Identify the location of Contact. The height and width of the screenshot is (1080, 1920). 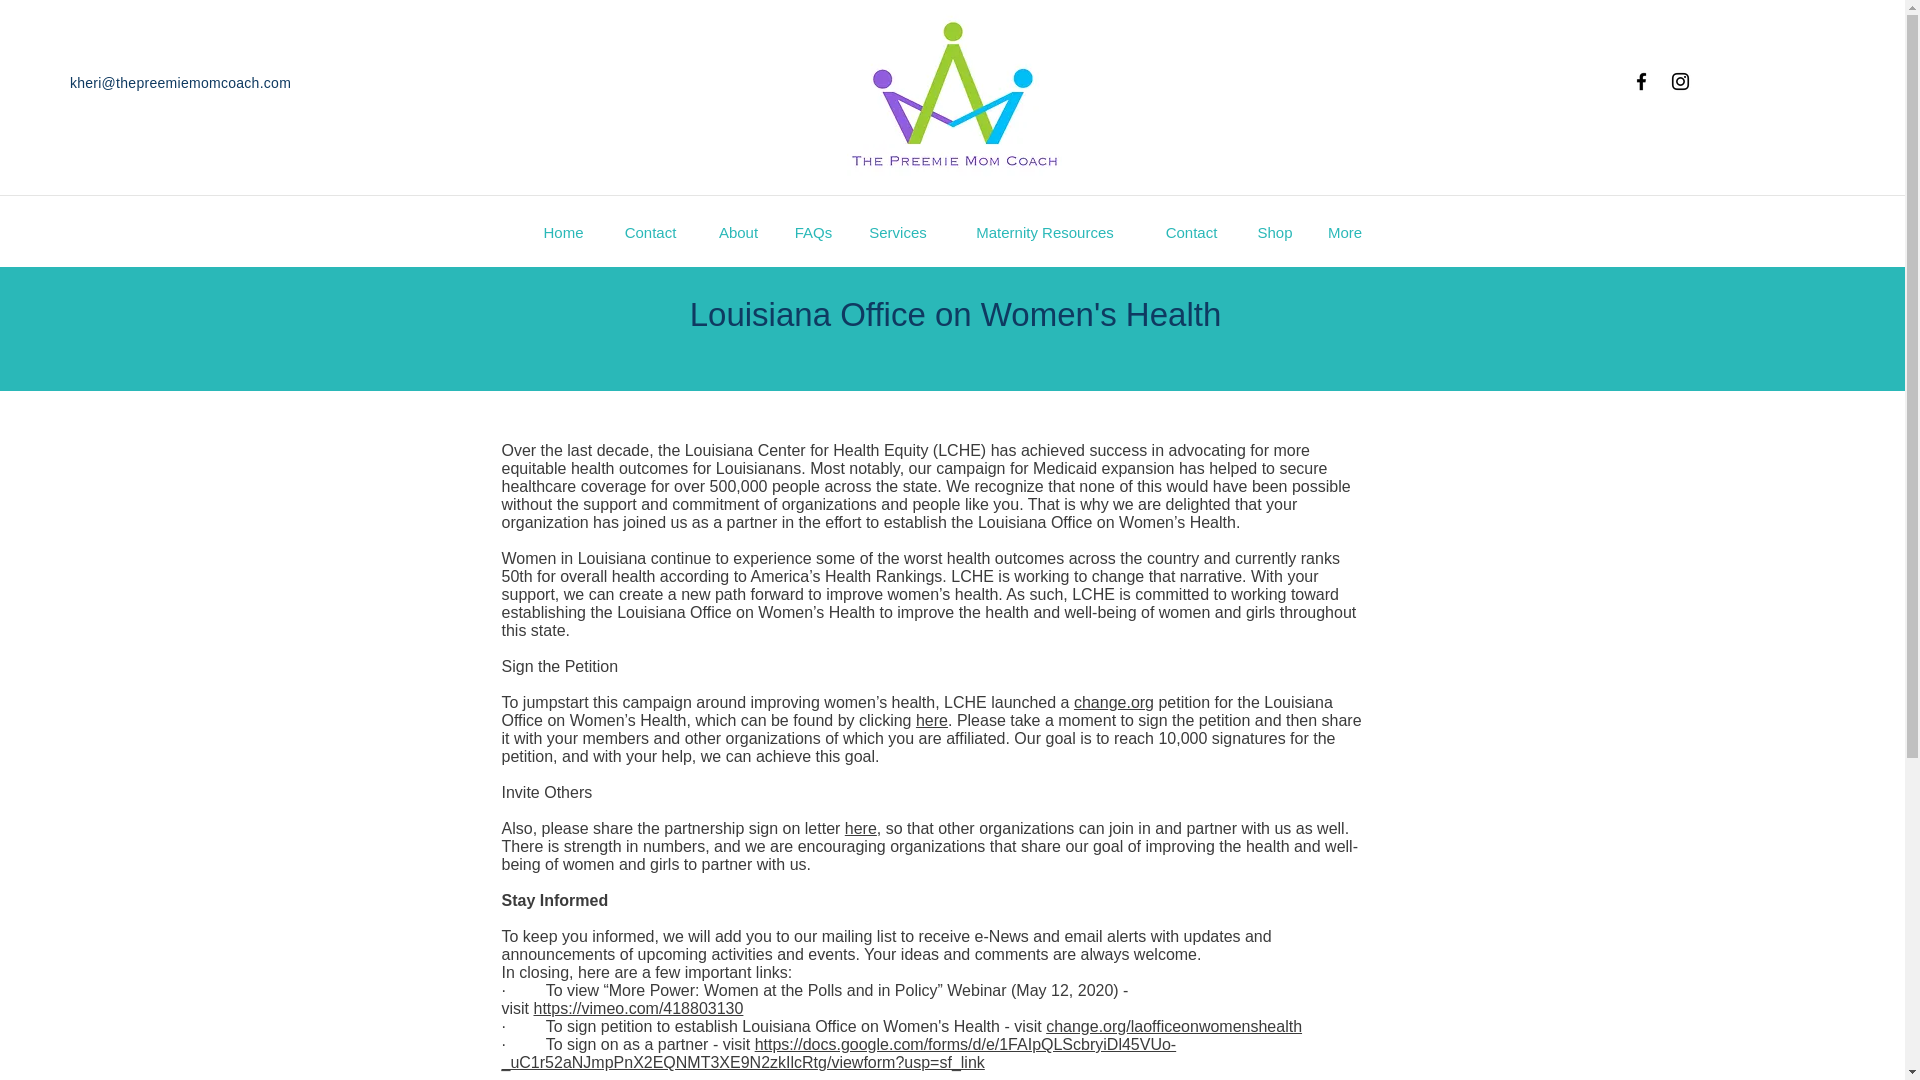
(1191, 233).